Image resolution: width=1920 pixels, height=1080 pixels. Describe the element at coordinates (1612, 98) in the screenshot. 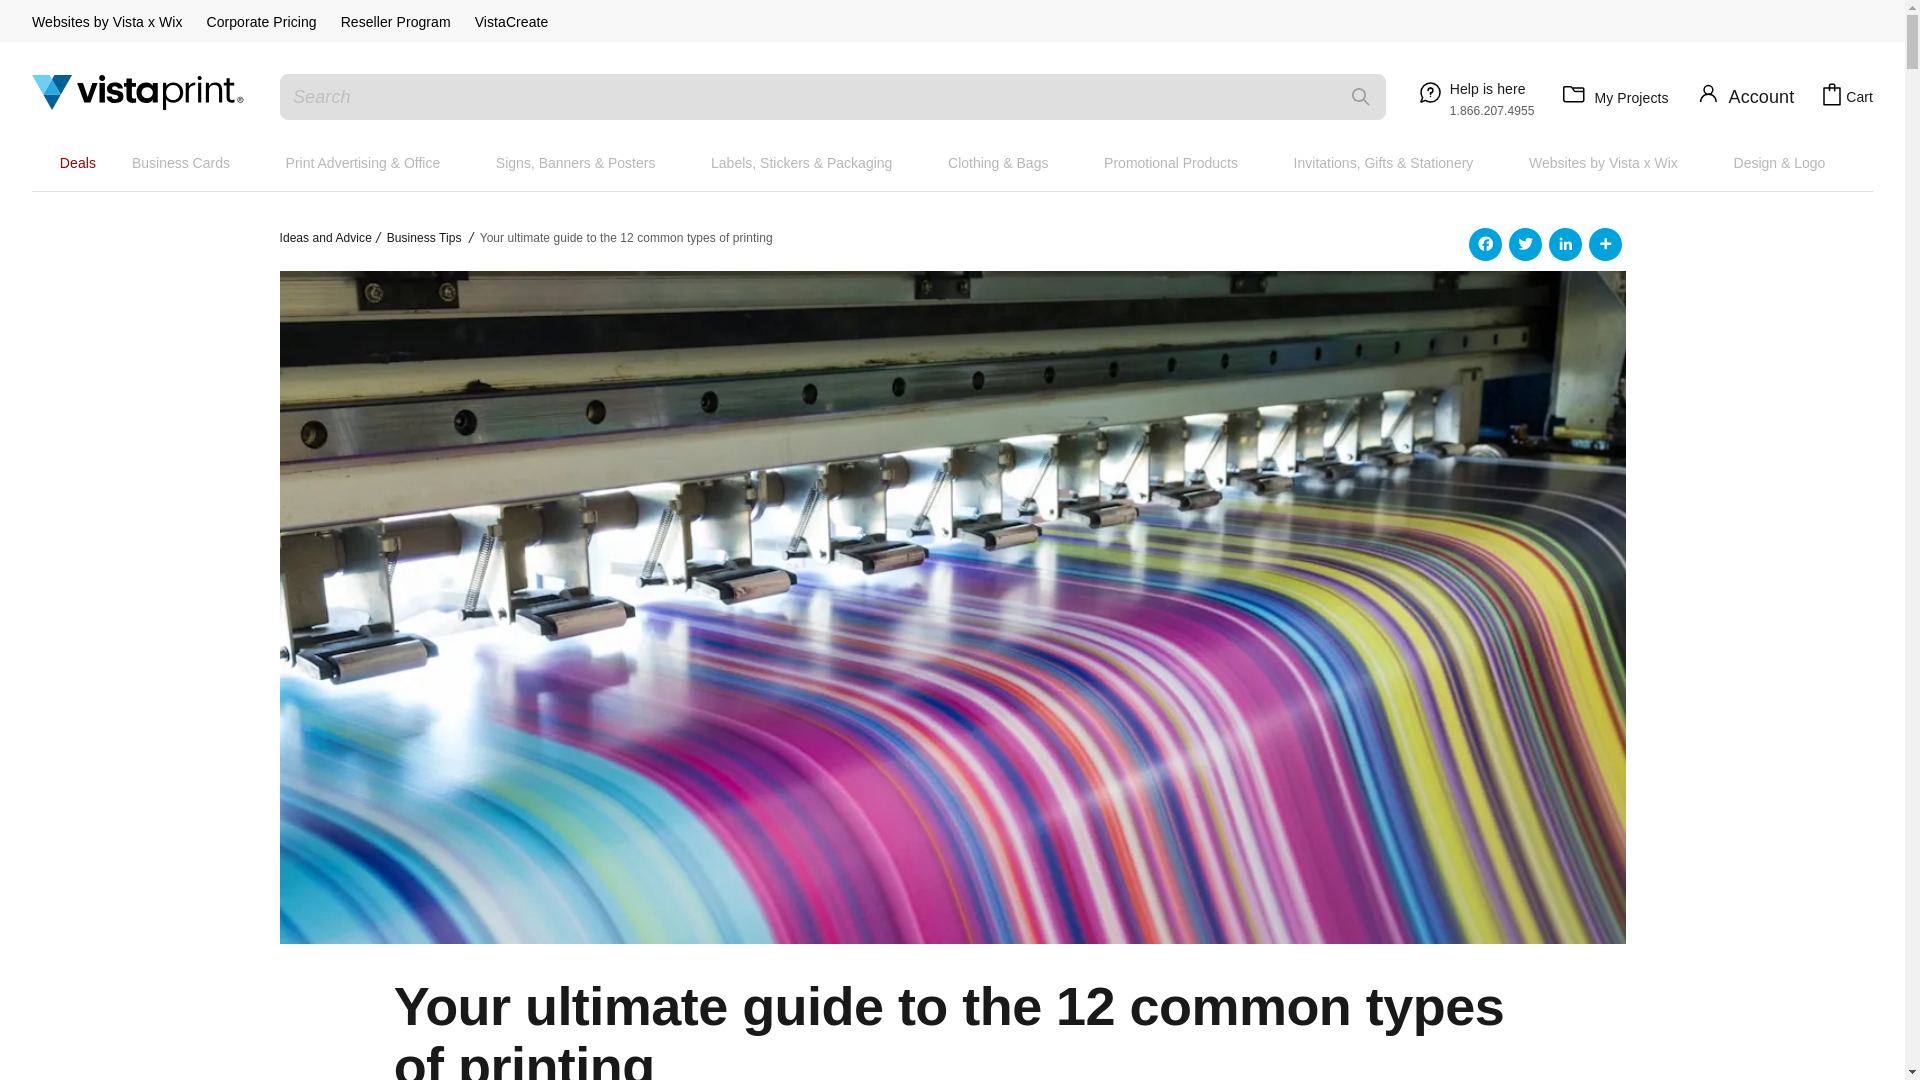

I see `My Projects` at that location.